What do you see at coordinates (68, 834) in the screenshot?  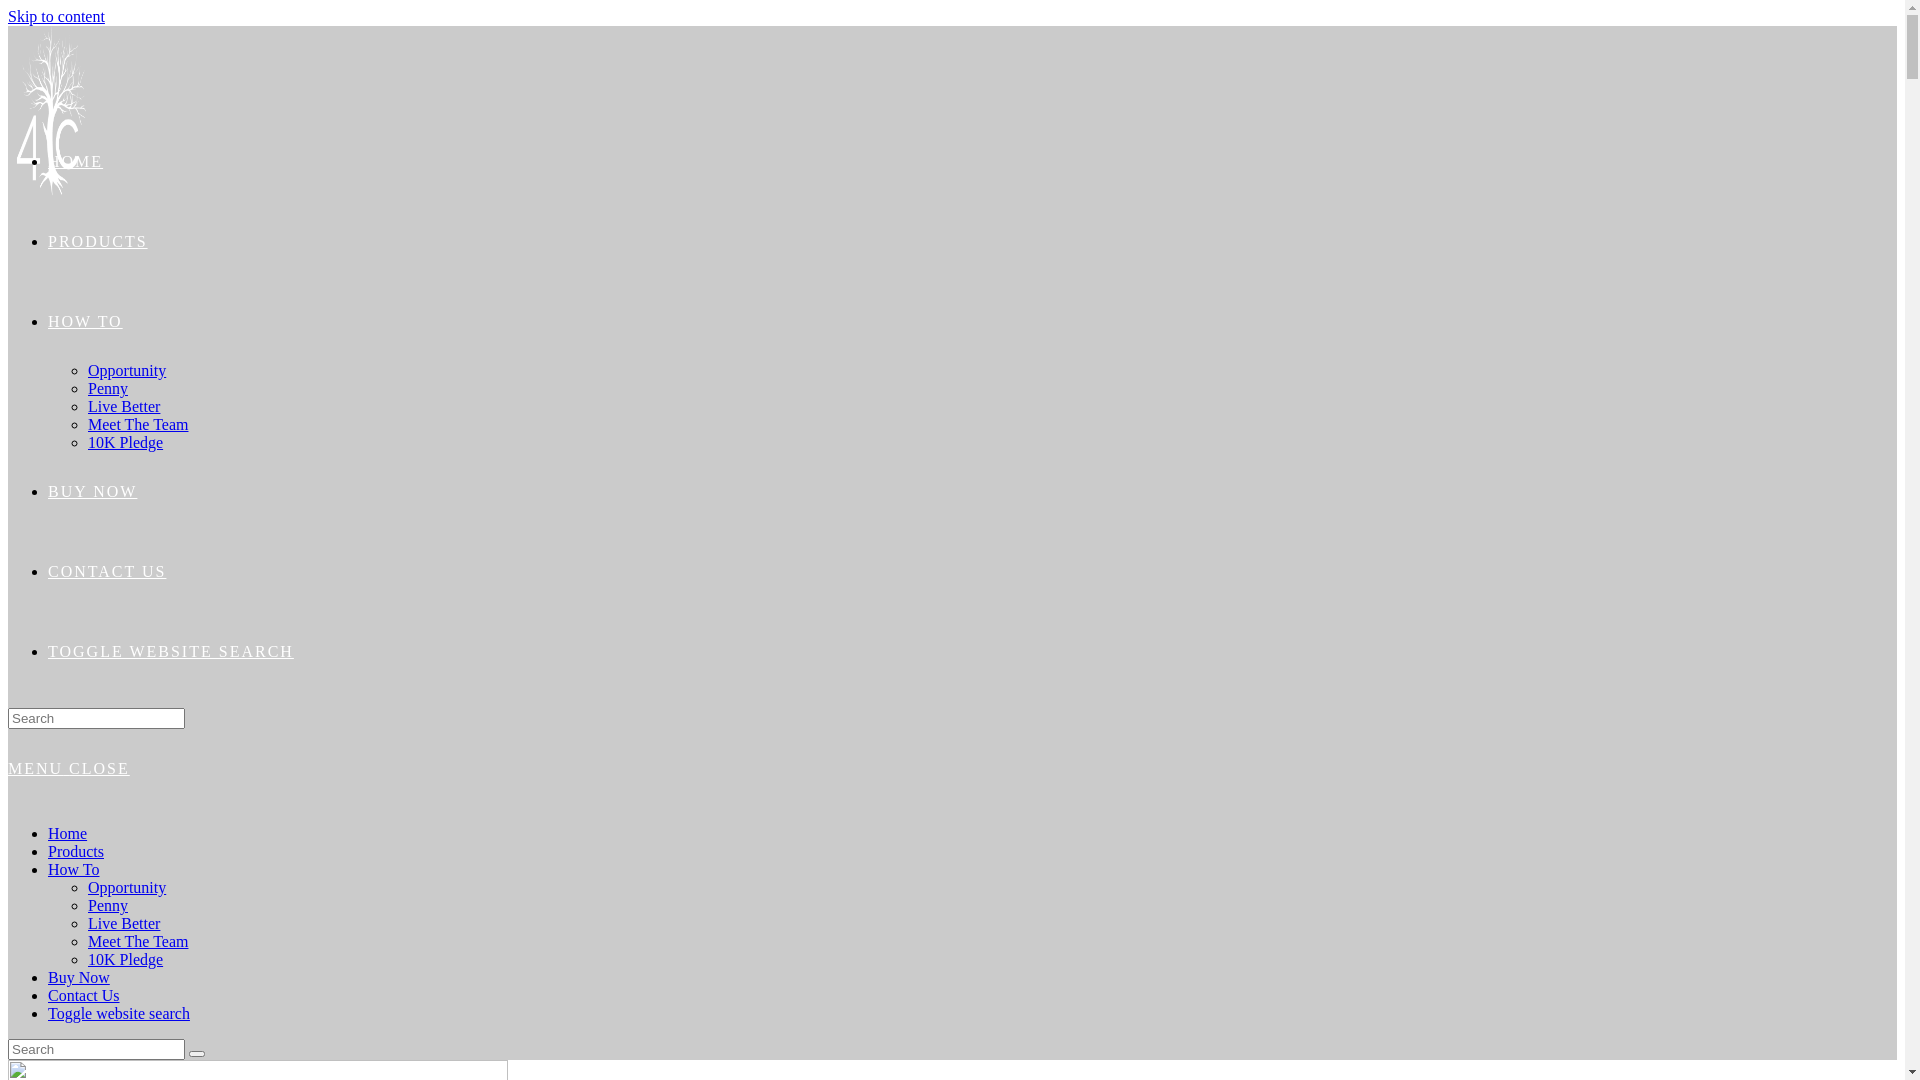 I see `Home` at bounding box center [68, 834].